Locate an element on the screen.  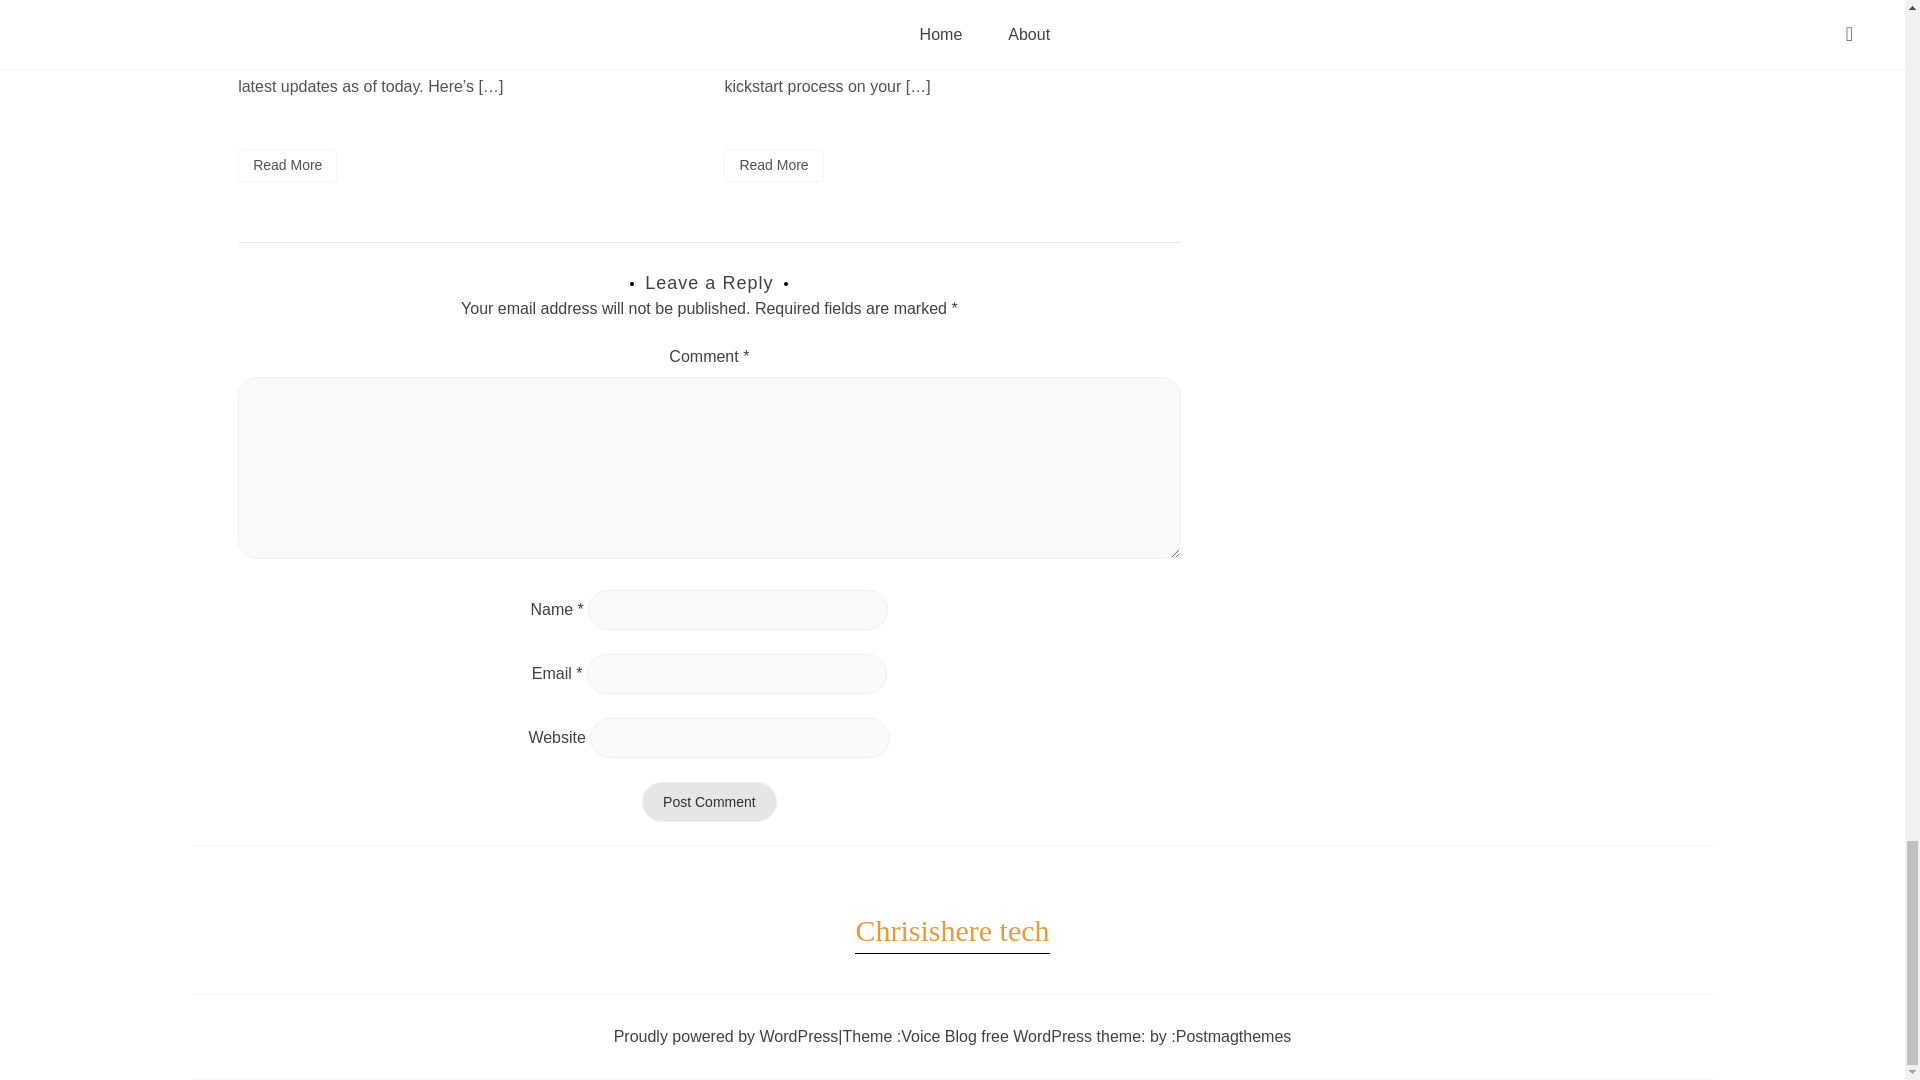
Voice Blog free WordPress theme is located at coordinates (1020, 1036).